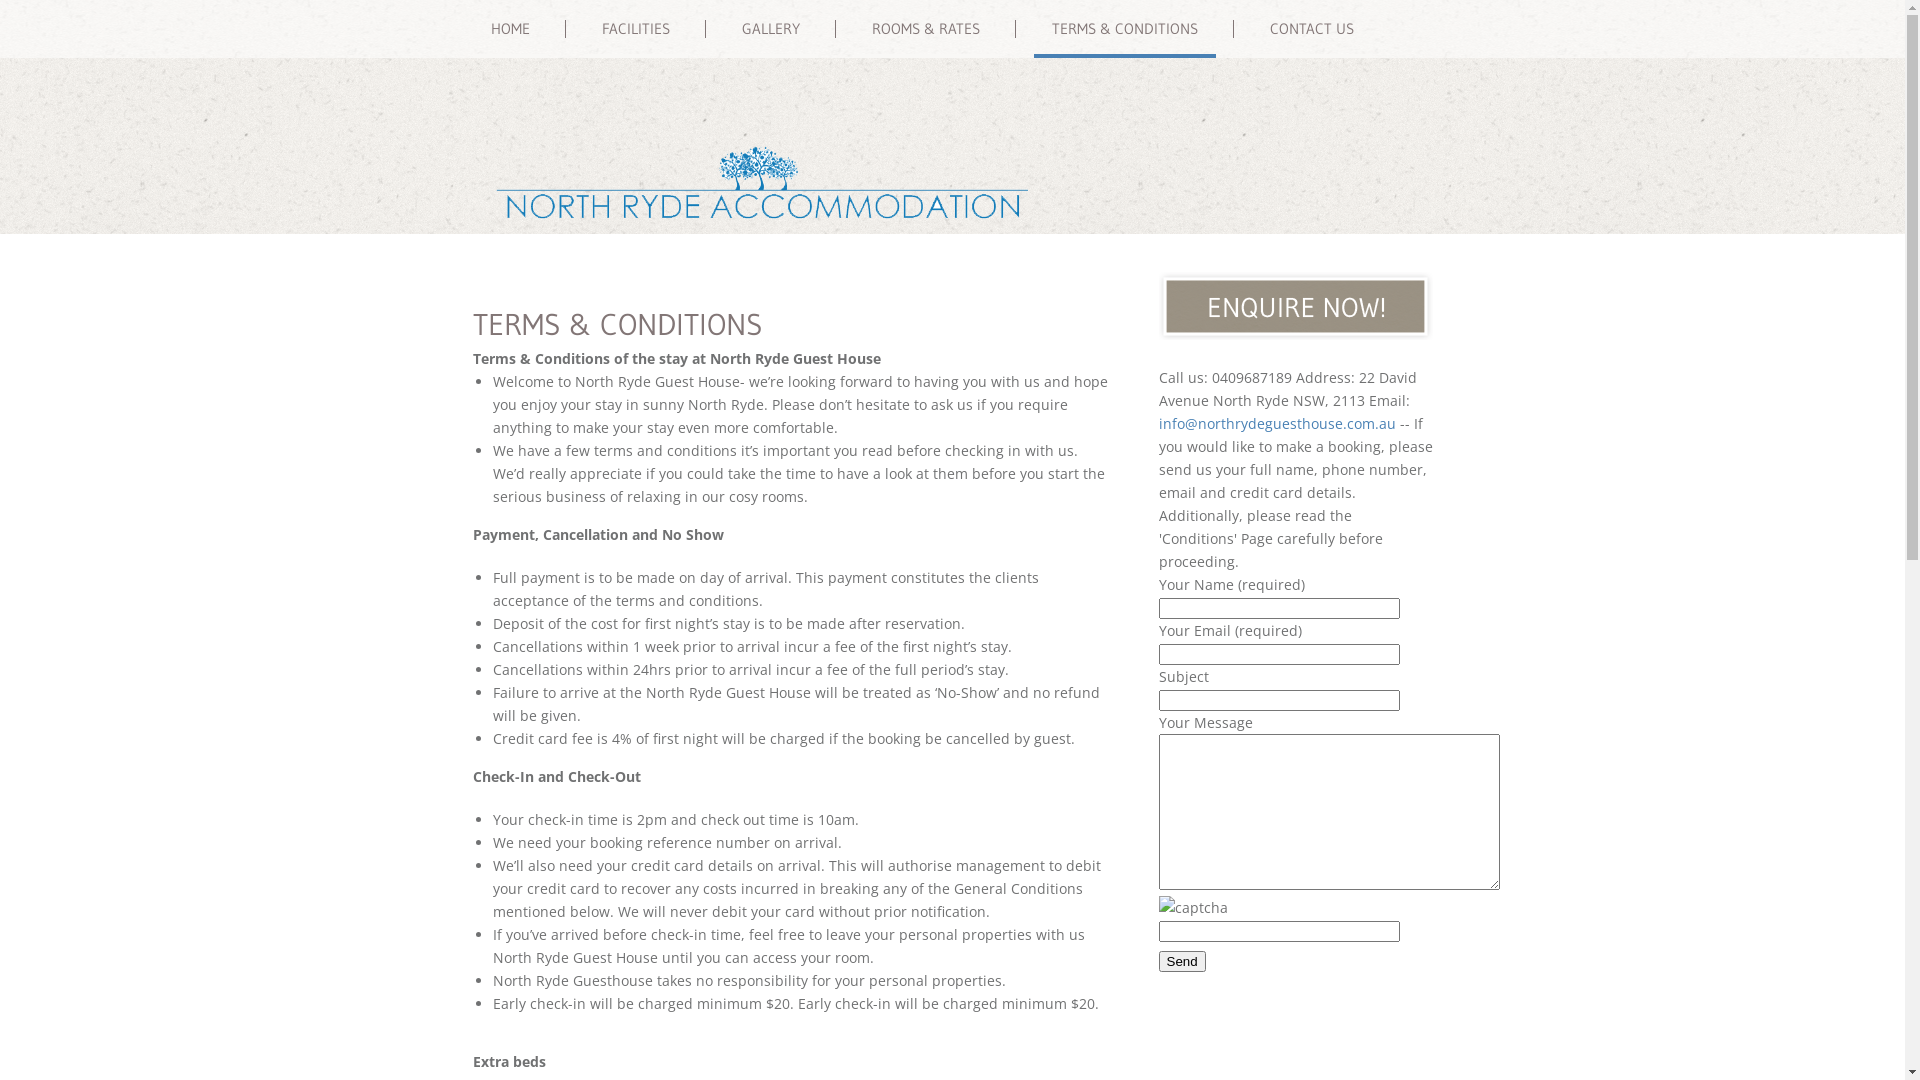 Image resolution: width=1920 pixels, height=1080 pixels. I want to click on HOME, so click(510, 31).